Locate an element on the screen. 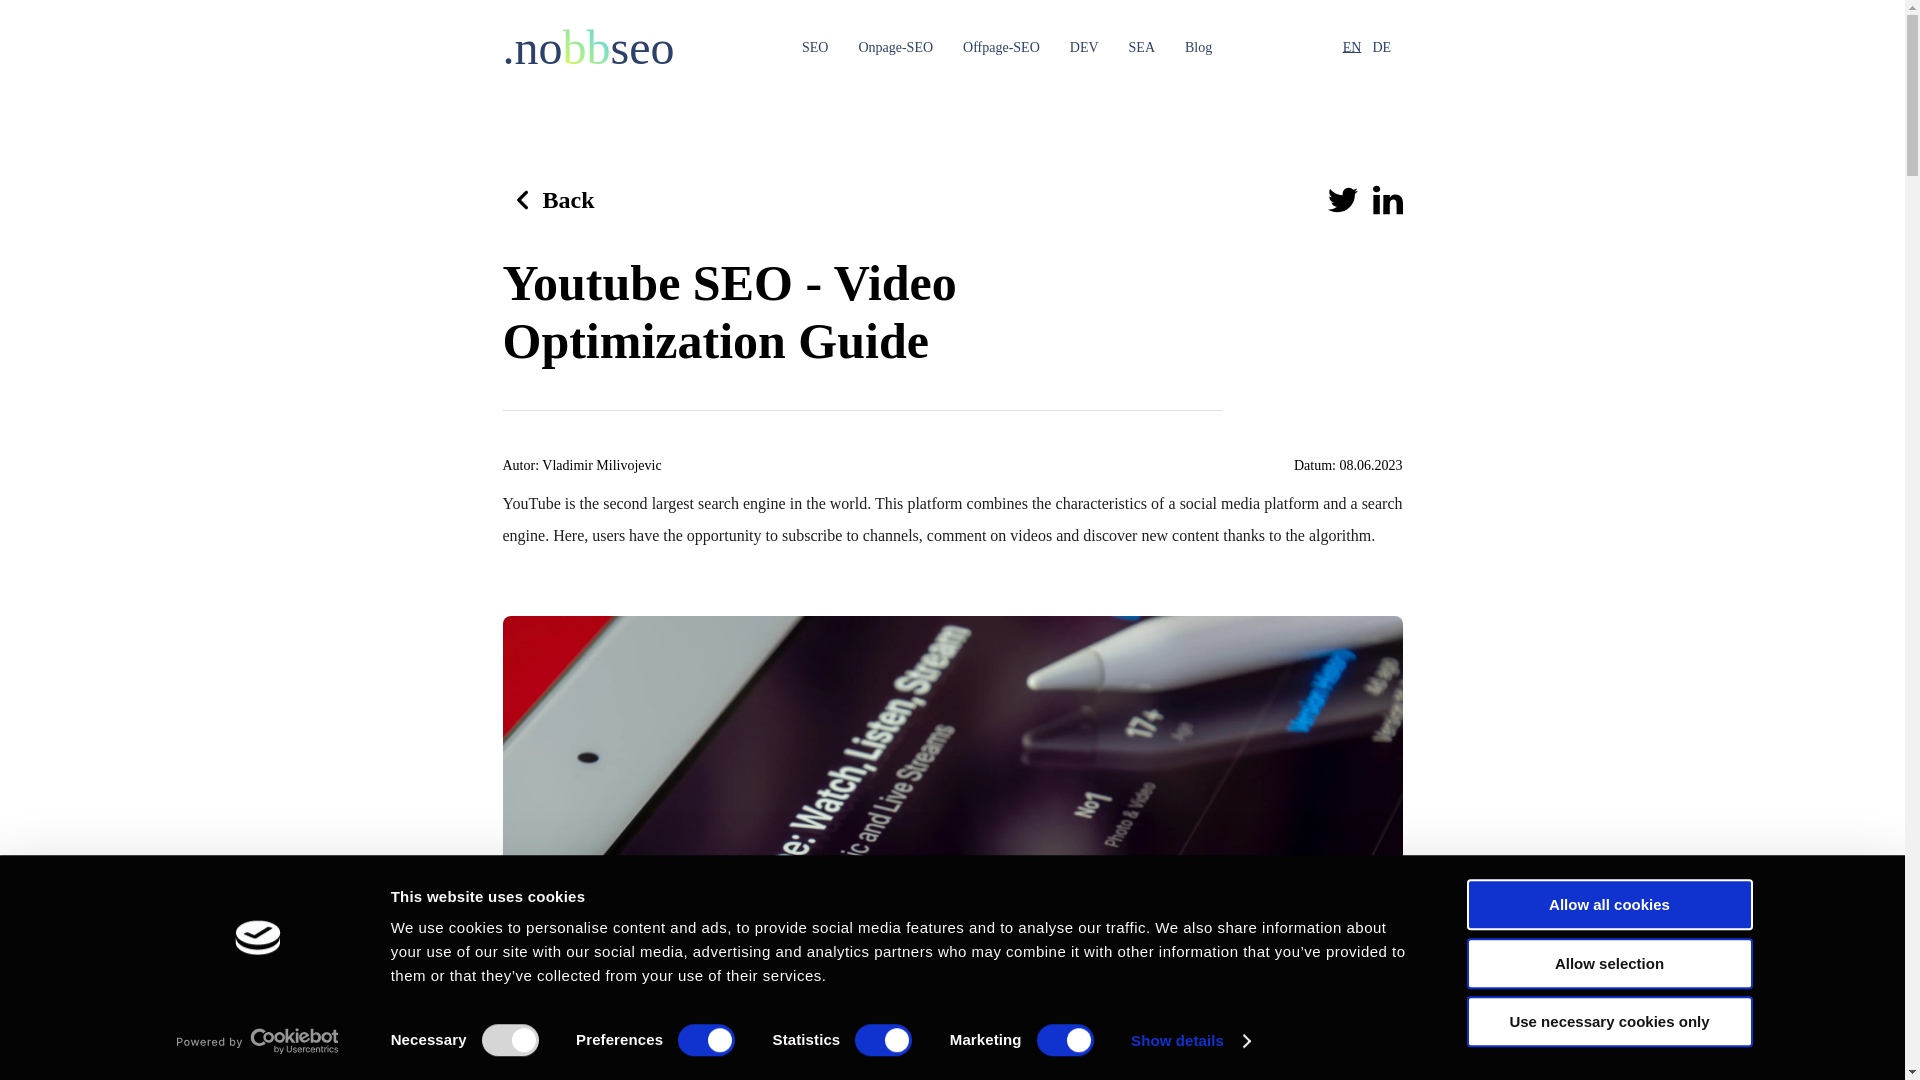 Image resolution: width=1920 pixels, height=1080 pixels. Offpage-SEO is located at coordinates (1002, 50).